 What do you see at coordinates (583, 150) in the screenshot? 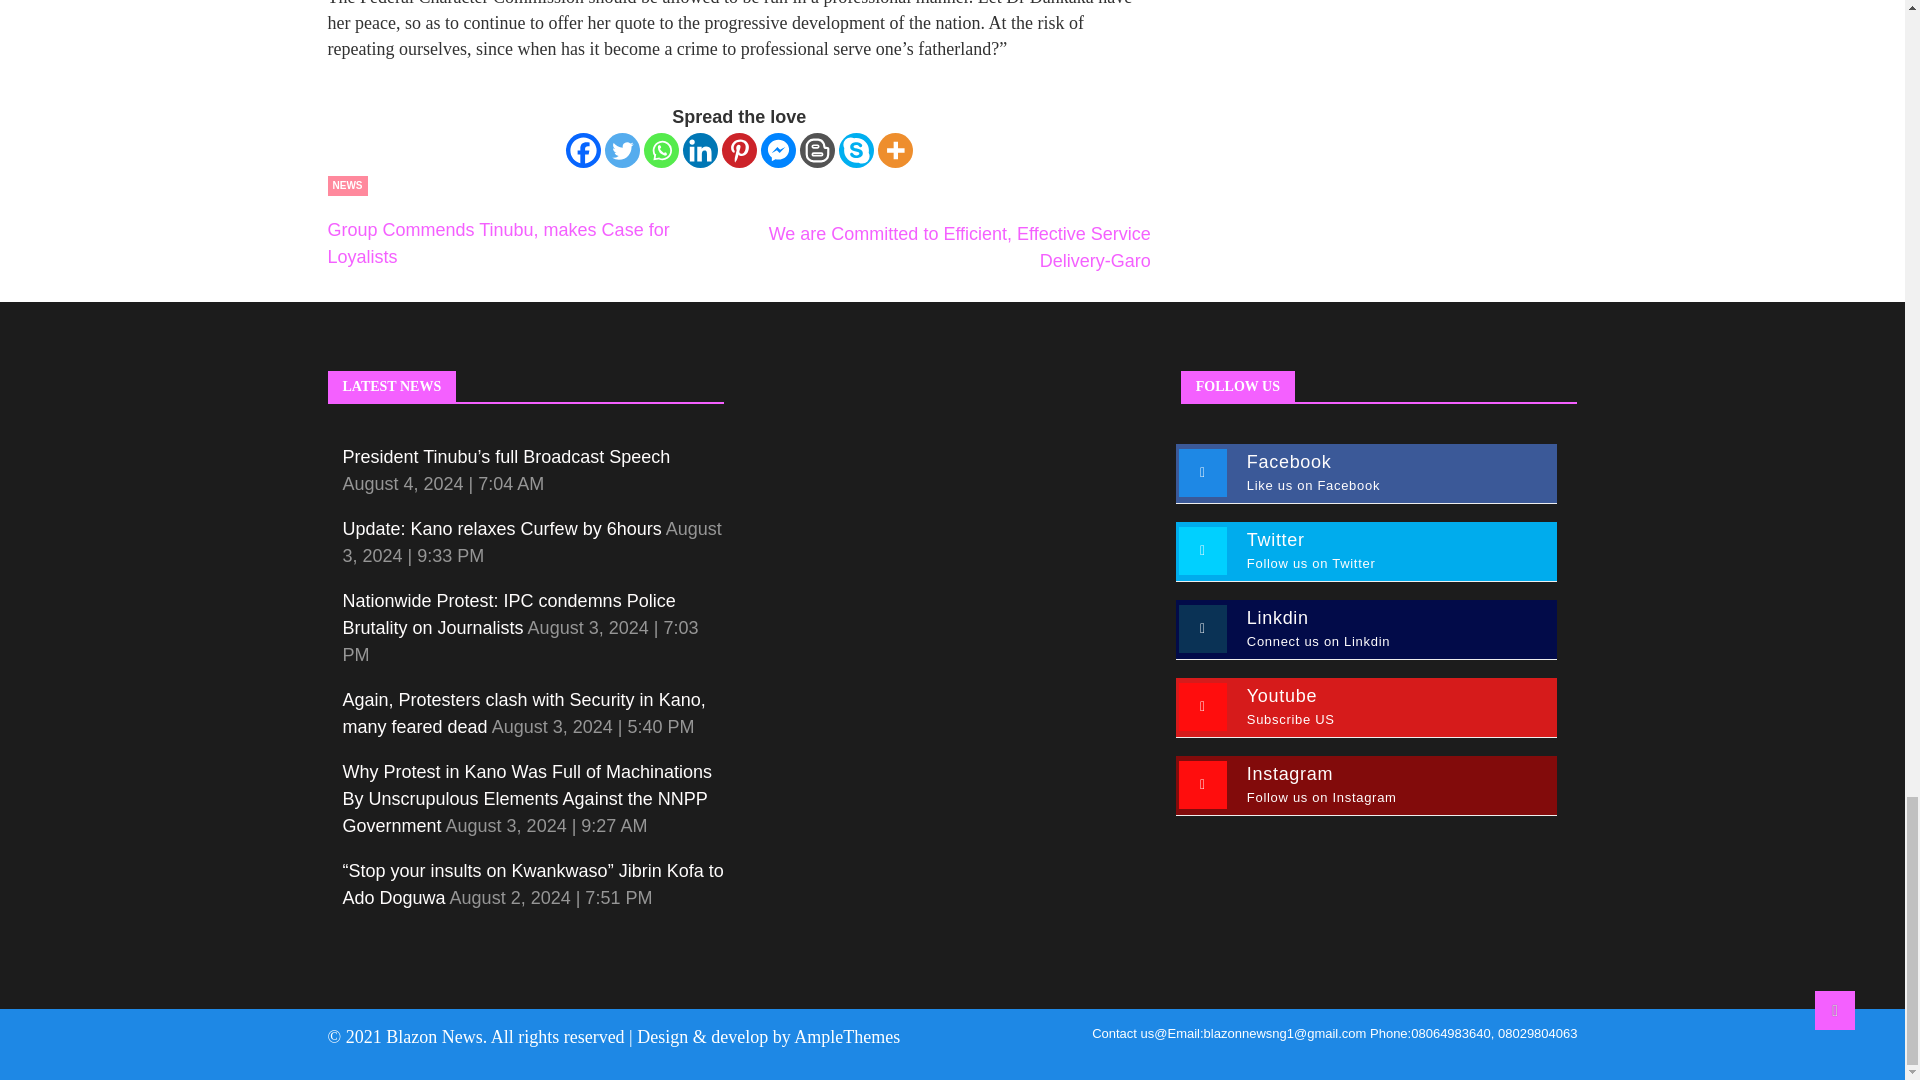
I see `Facebook` at bounding box center [583, 150].